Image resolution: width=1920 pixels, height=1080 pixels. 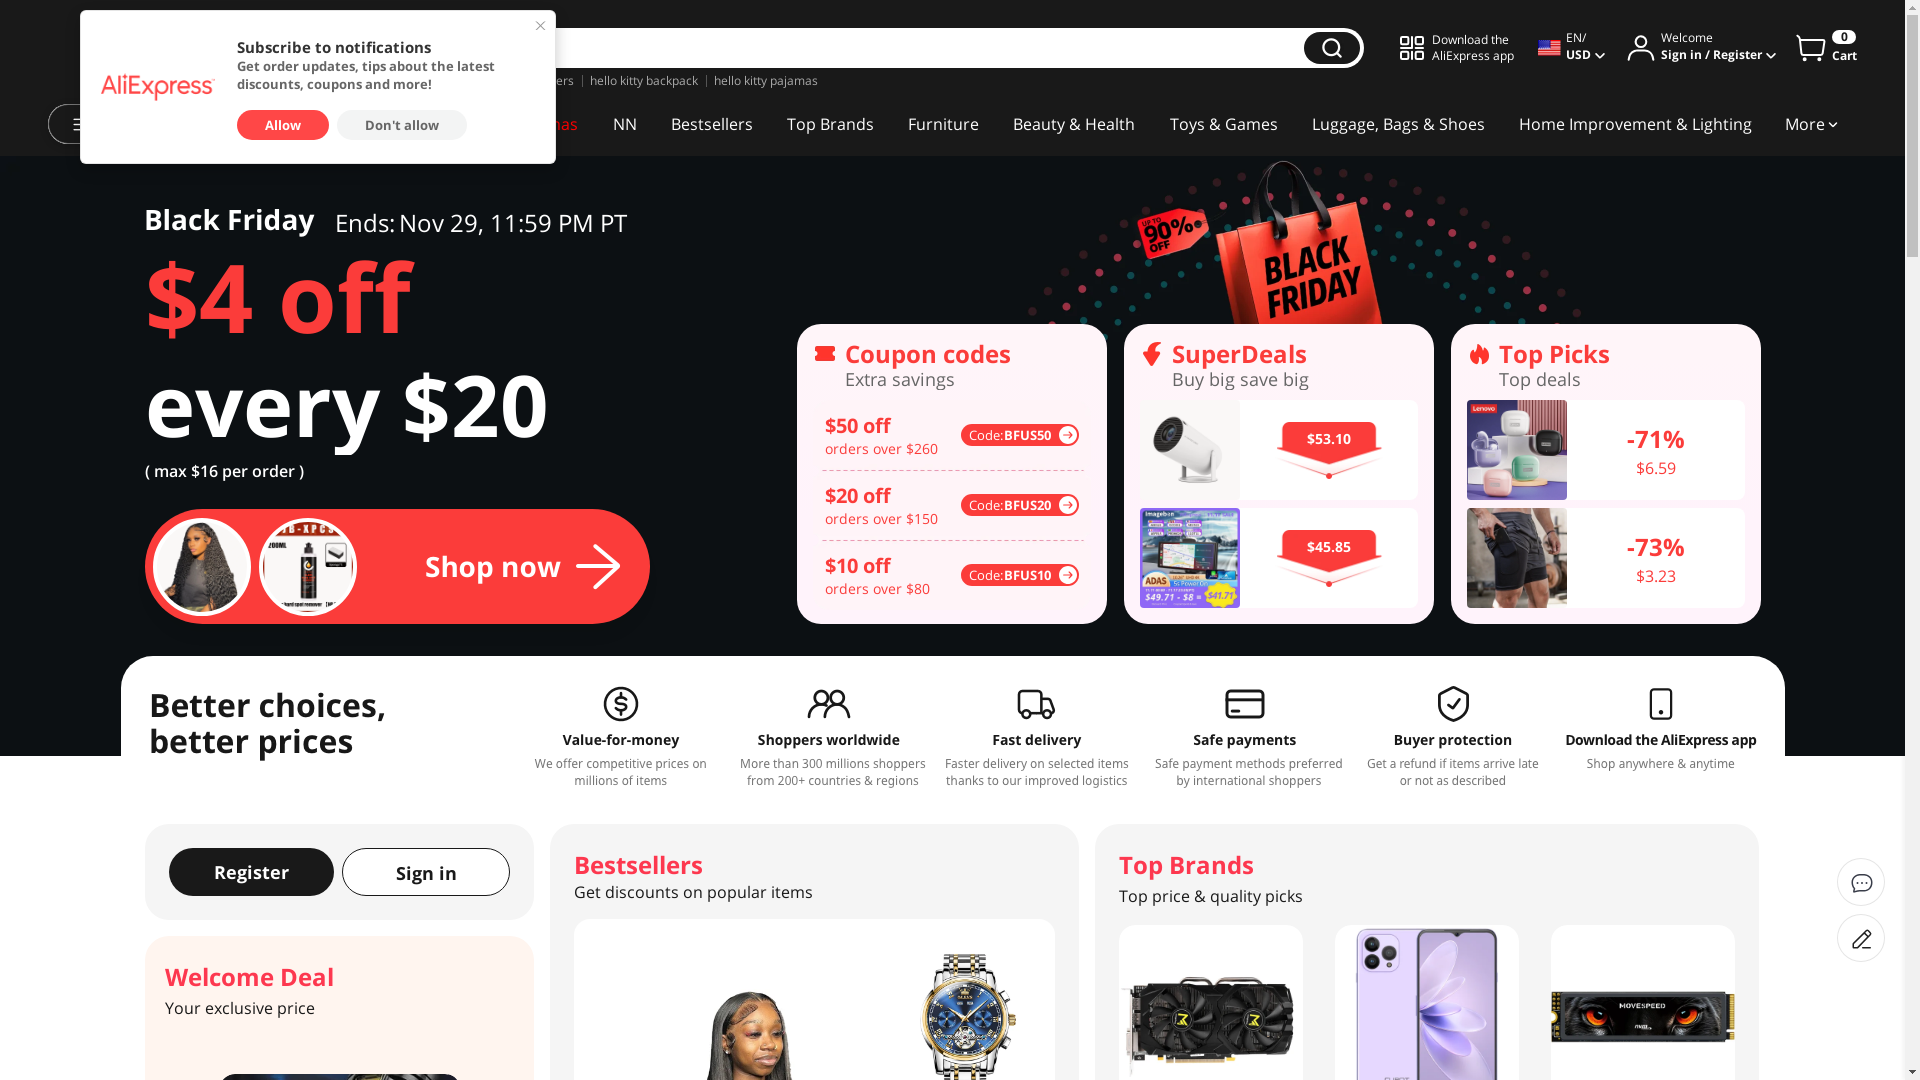 I want to click on Top Brands, so click(x=830, y=124).